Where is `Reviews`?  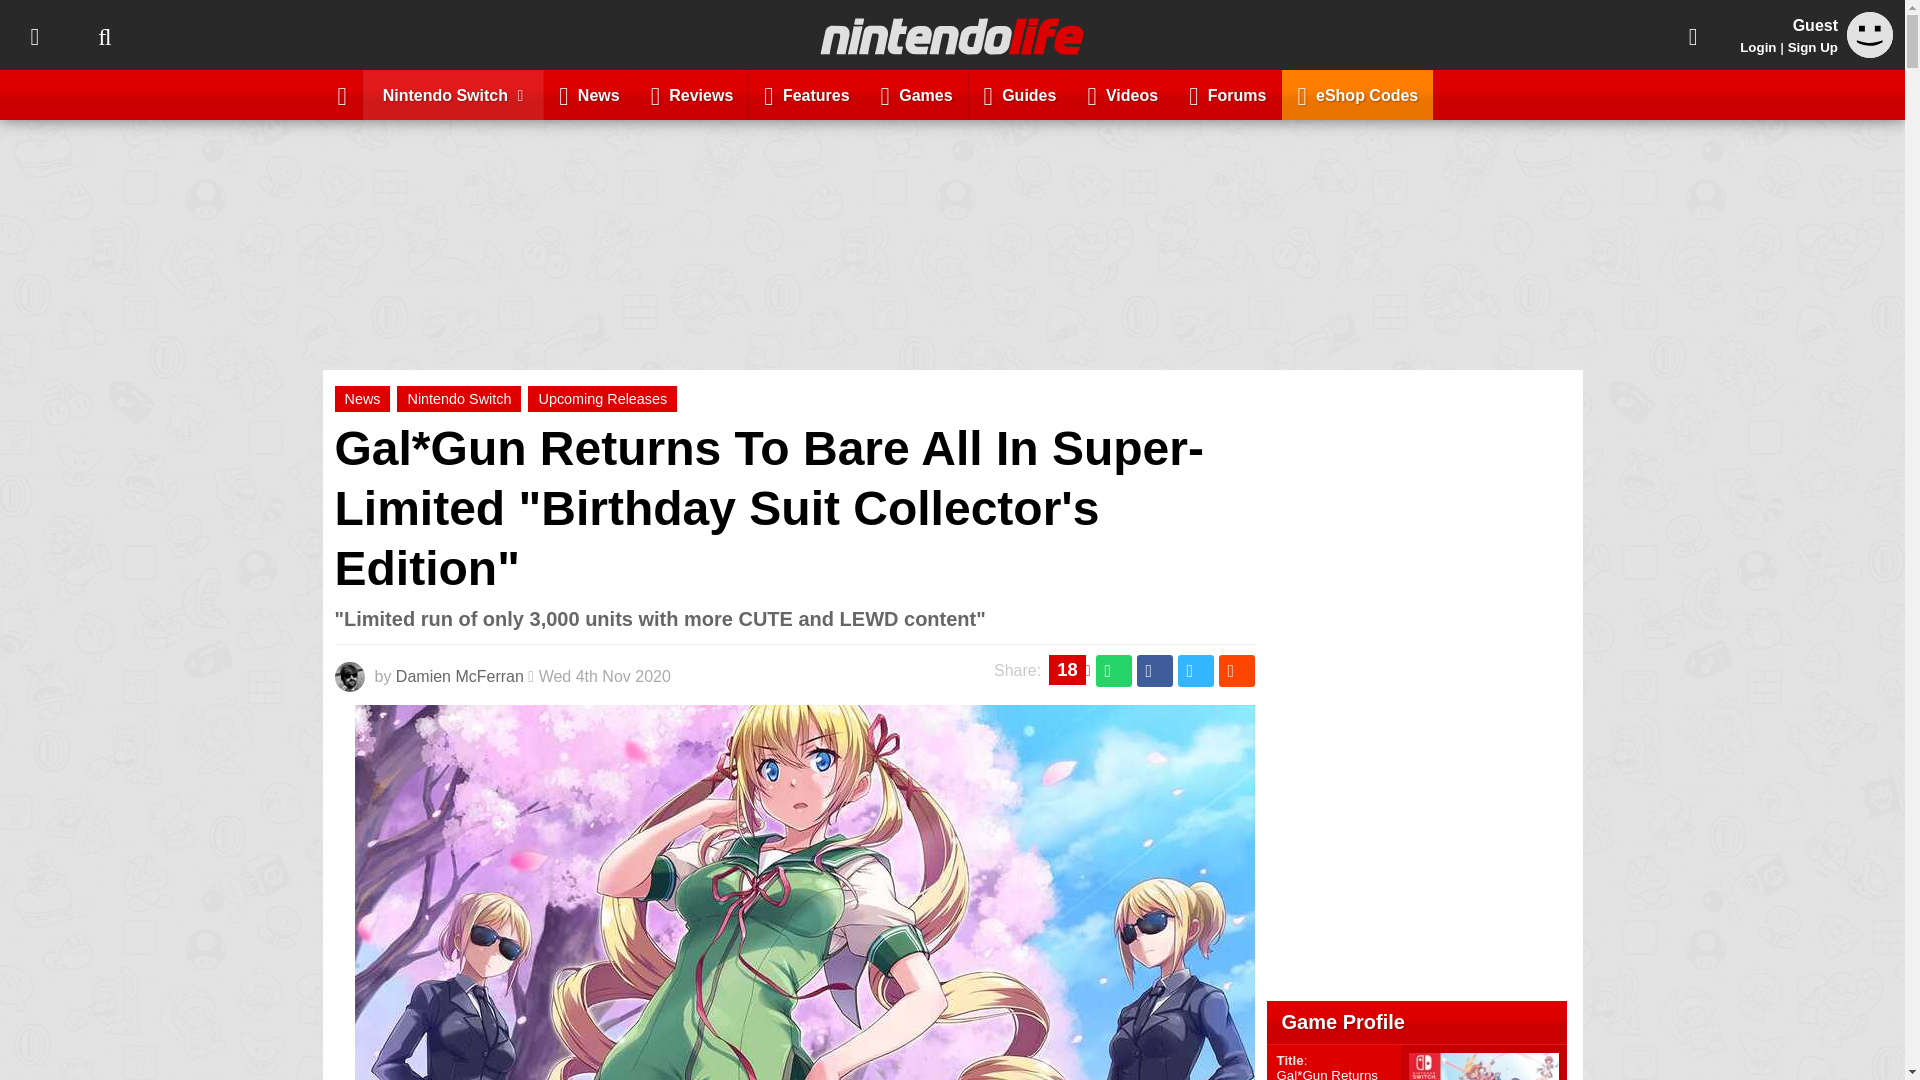 Reviews is located at coordinates (692, 94).